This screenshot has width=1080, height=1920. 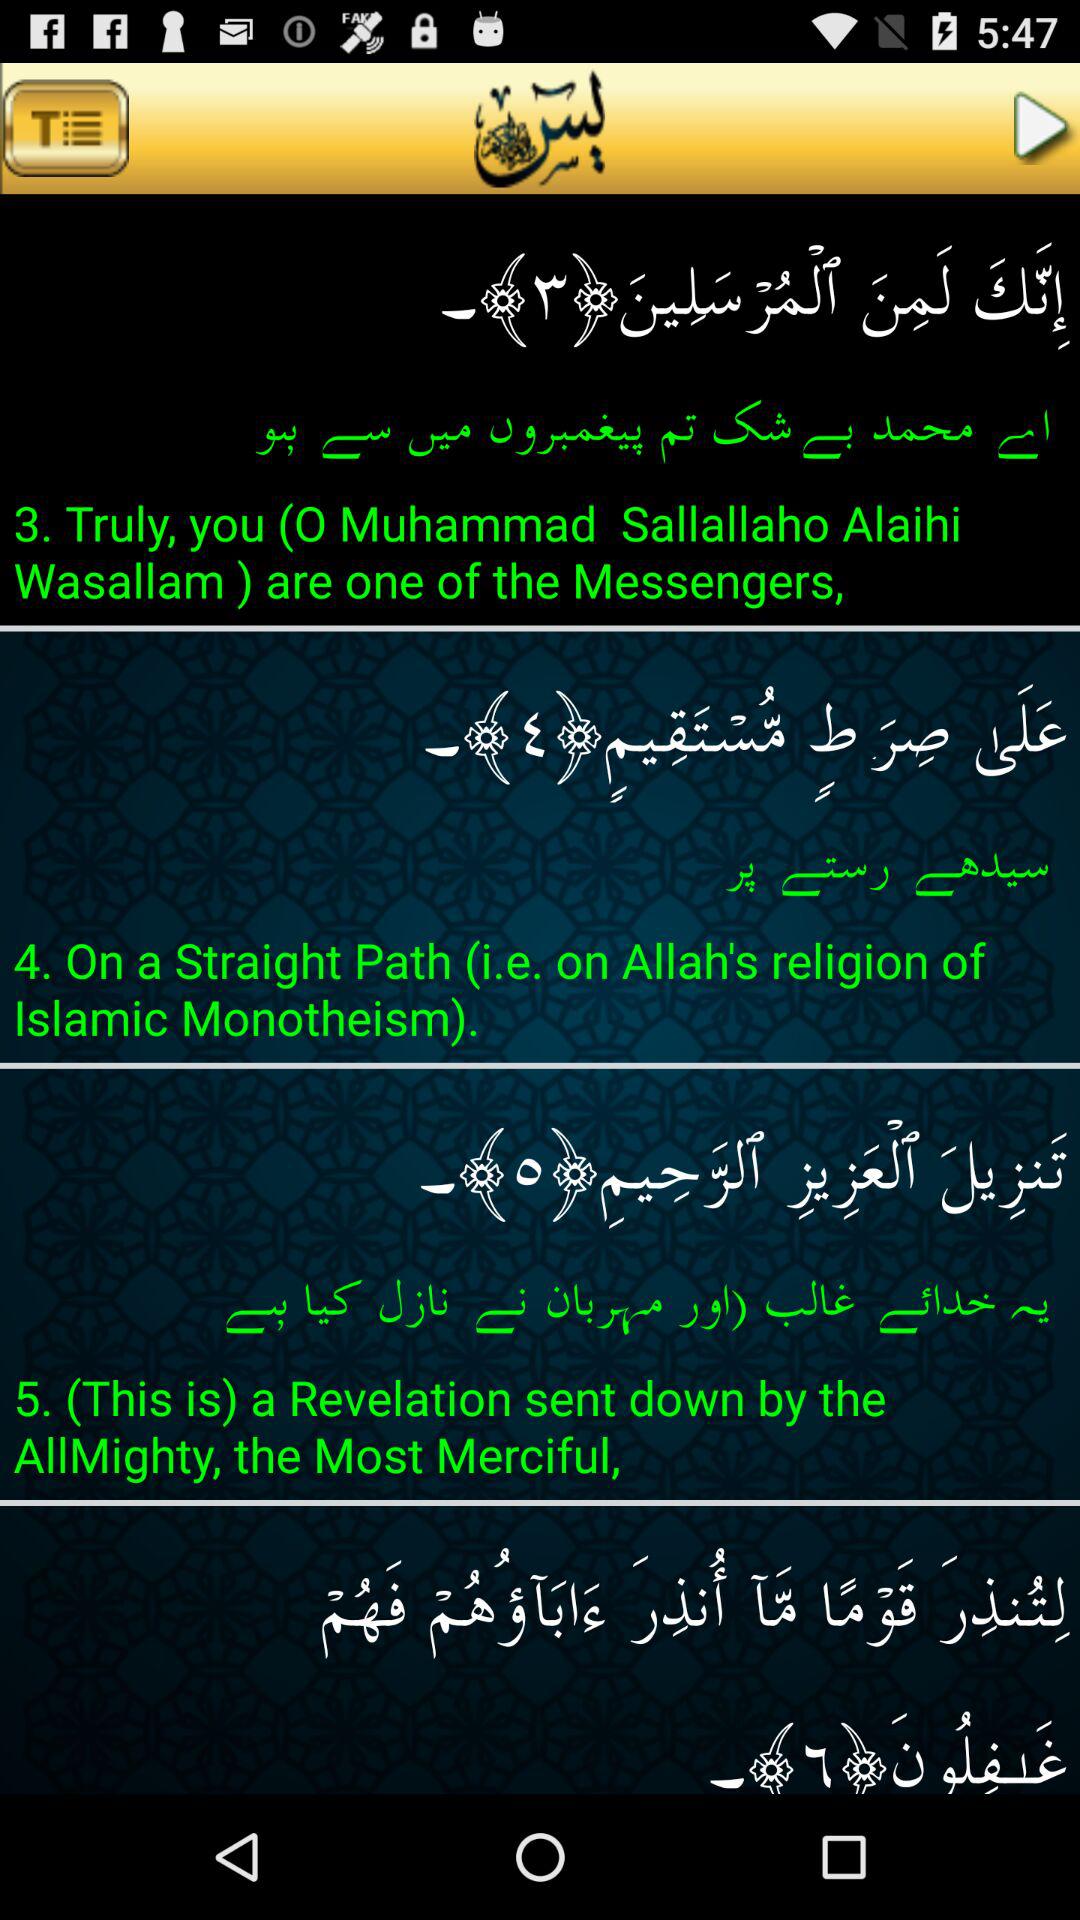 I want to click on select item below 3 truly you item, so click(x=540, y=716).